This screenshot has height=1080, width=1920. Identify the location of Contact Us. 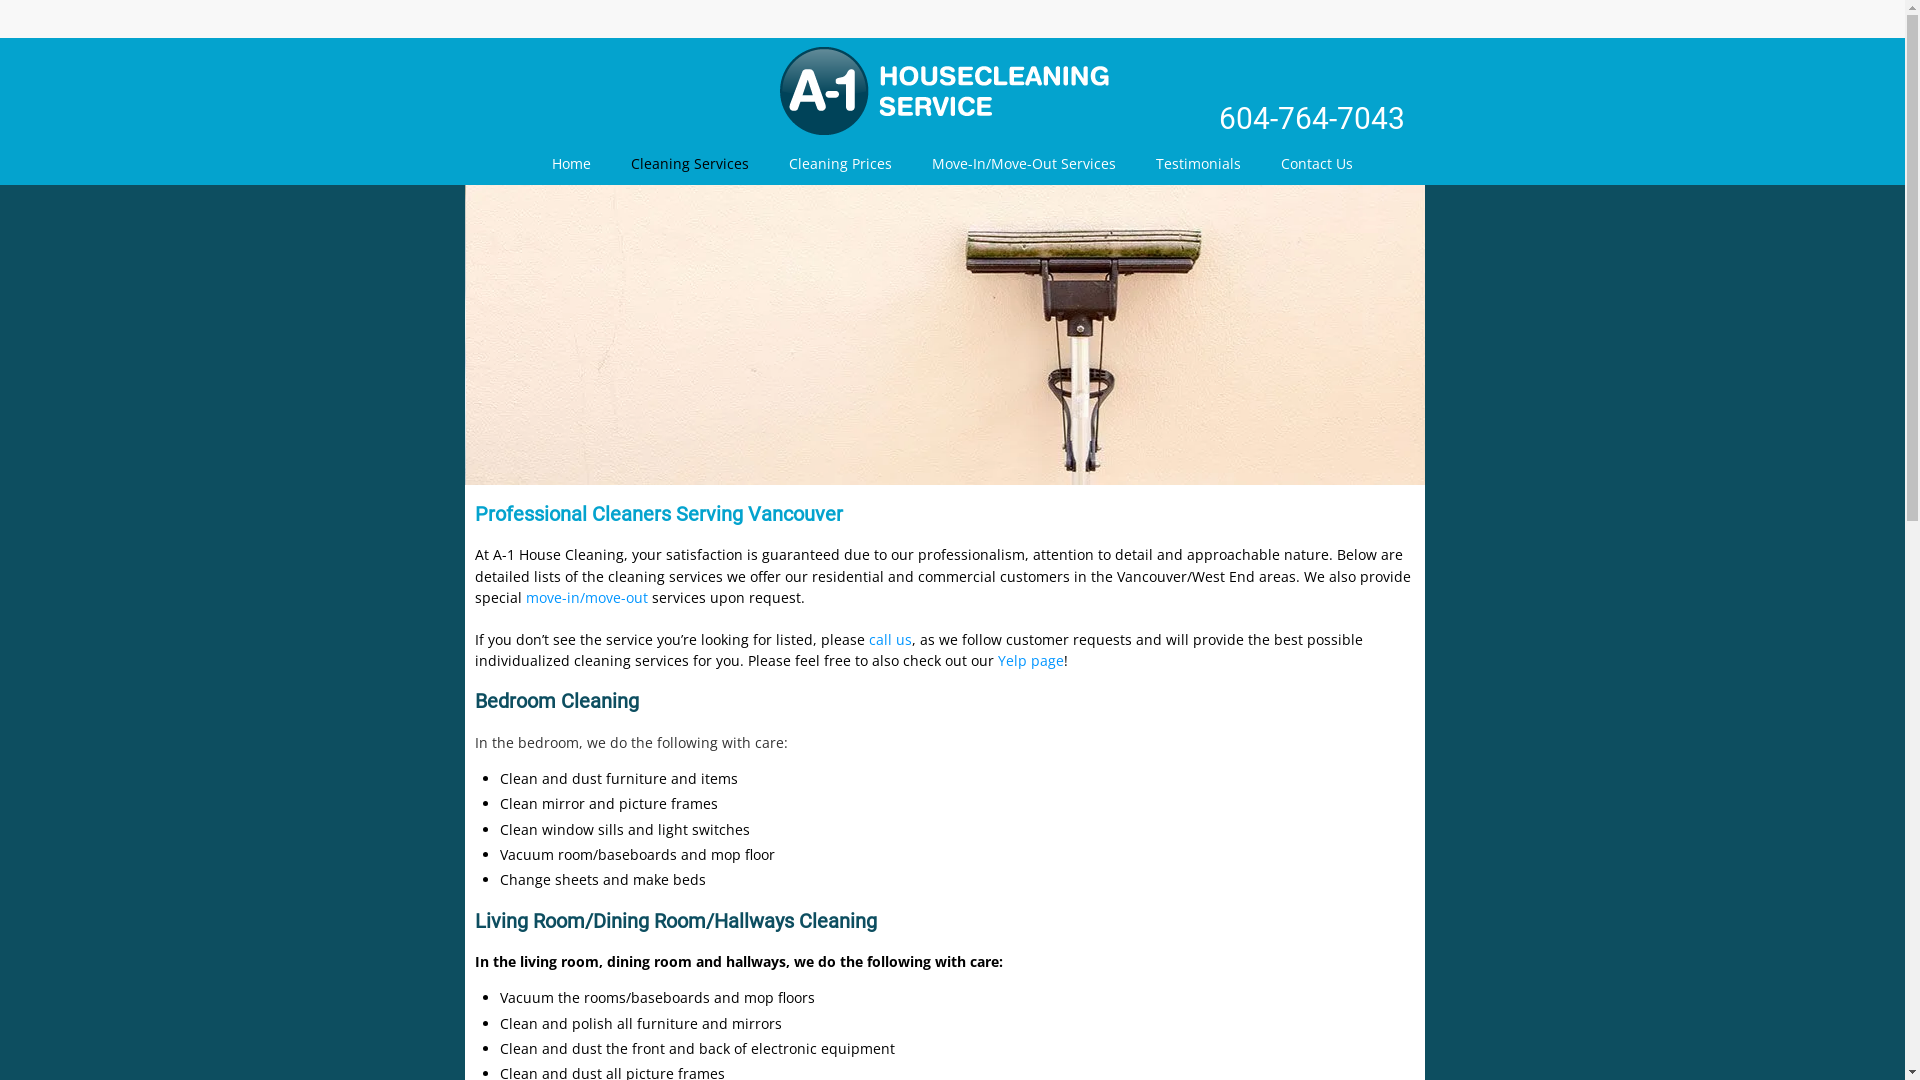
(1317, 164).